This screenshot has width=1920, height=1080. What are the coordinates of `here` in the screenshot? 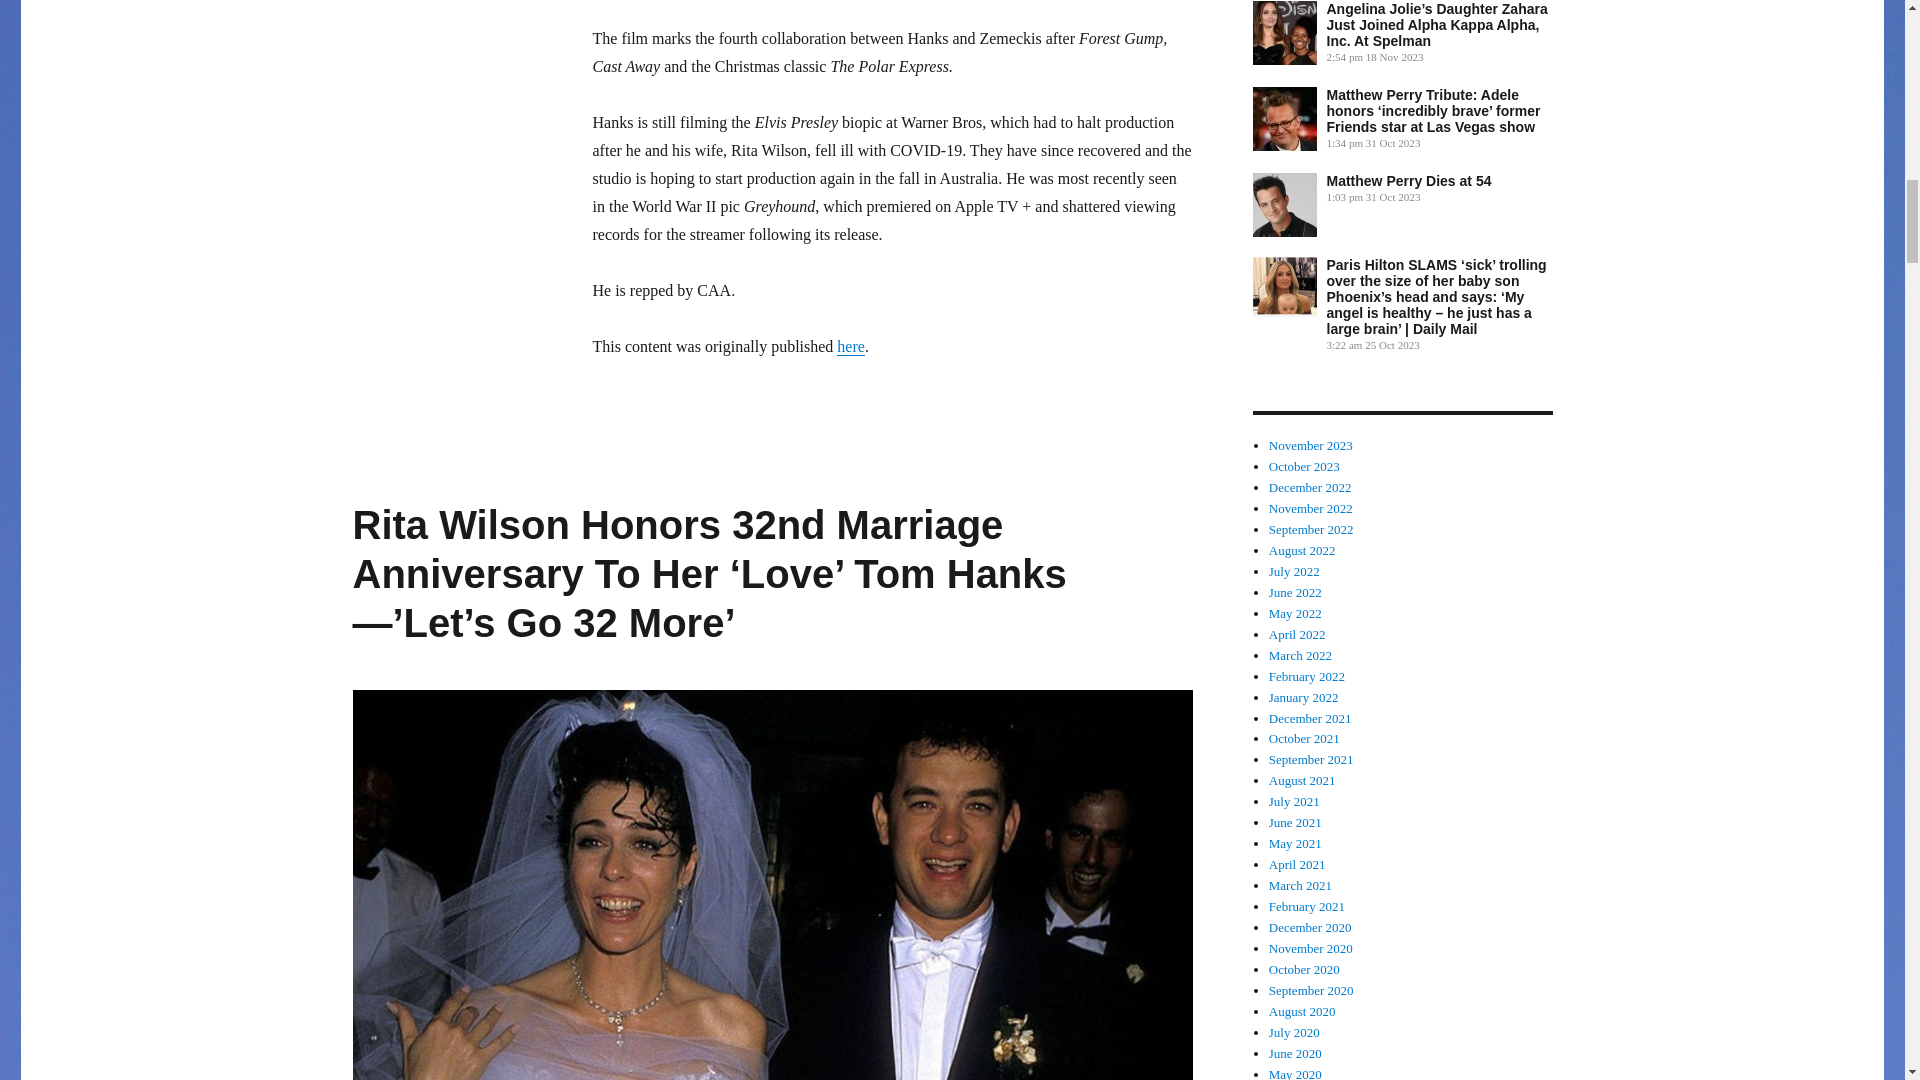 It's located at (851, 346).